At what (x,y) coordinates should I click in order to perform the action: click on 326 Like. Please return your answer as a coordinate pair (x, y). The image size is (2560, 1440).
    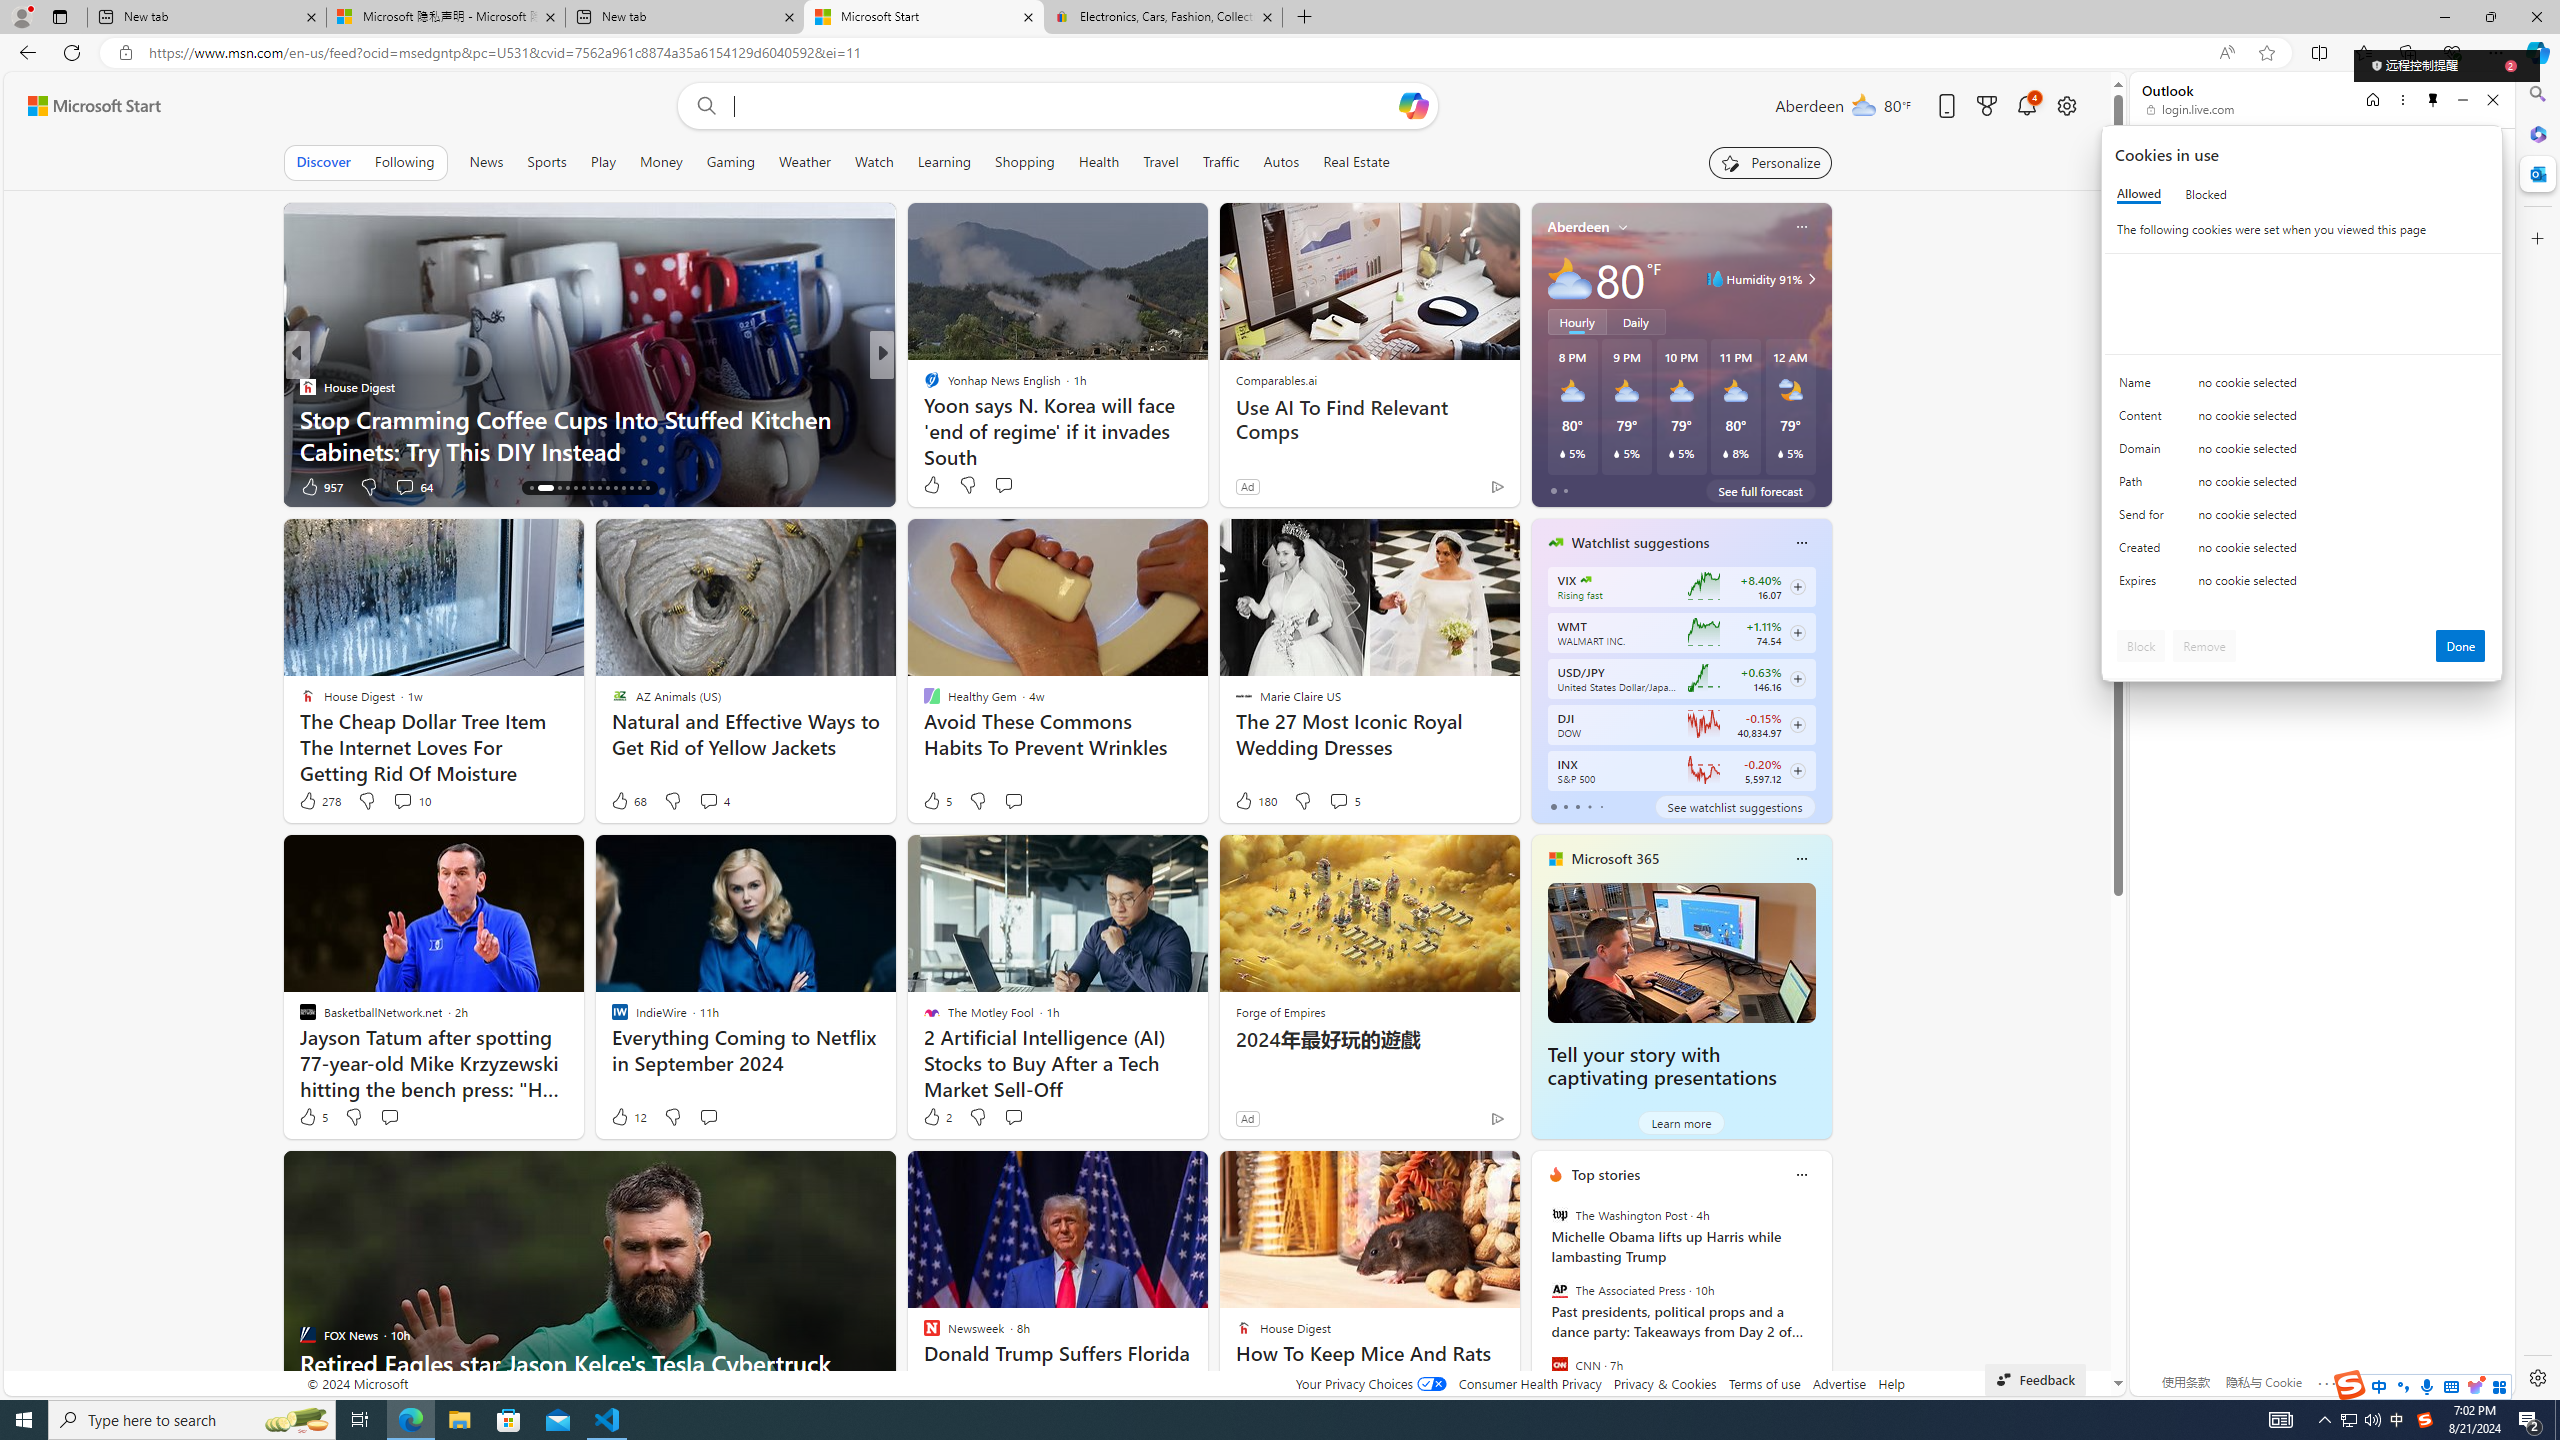
    Looking at the image, I should click on (936, 486).